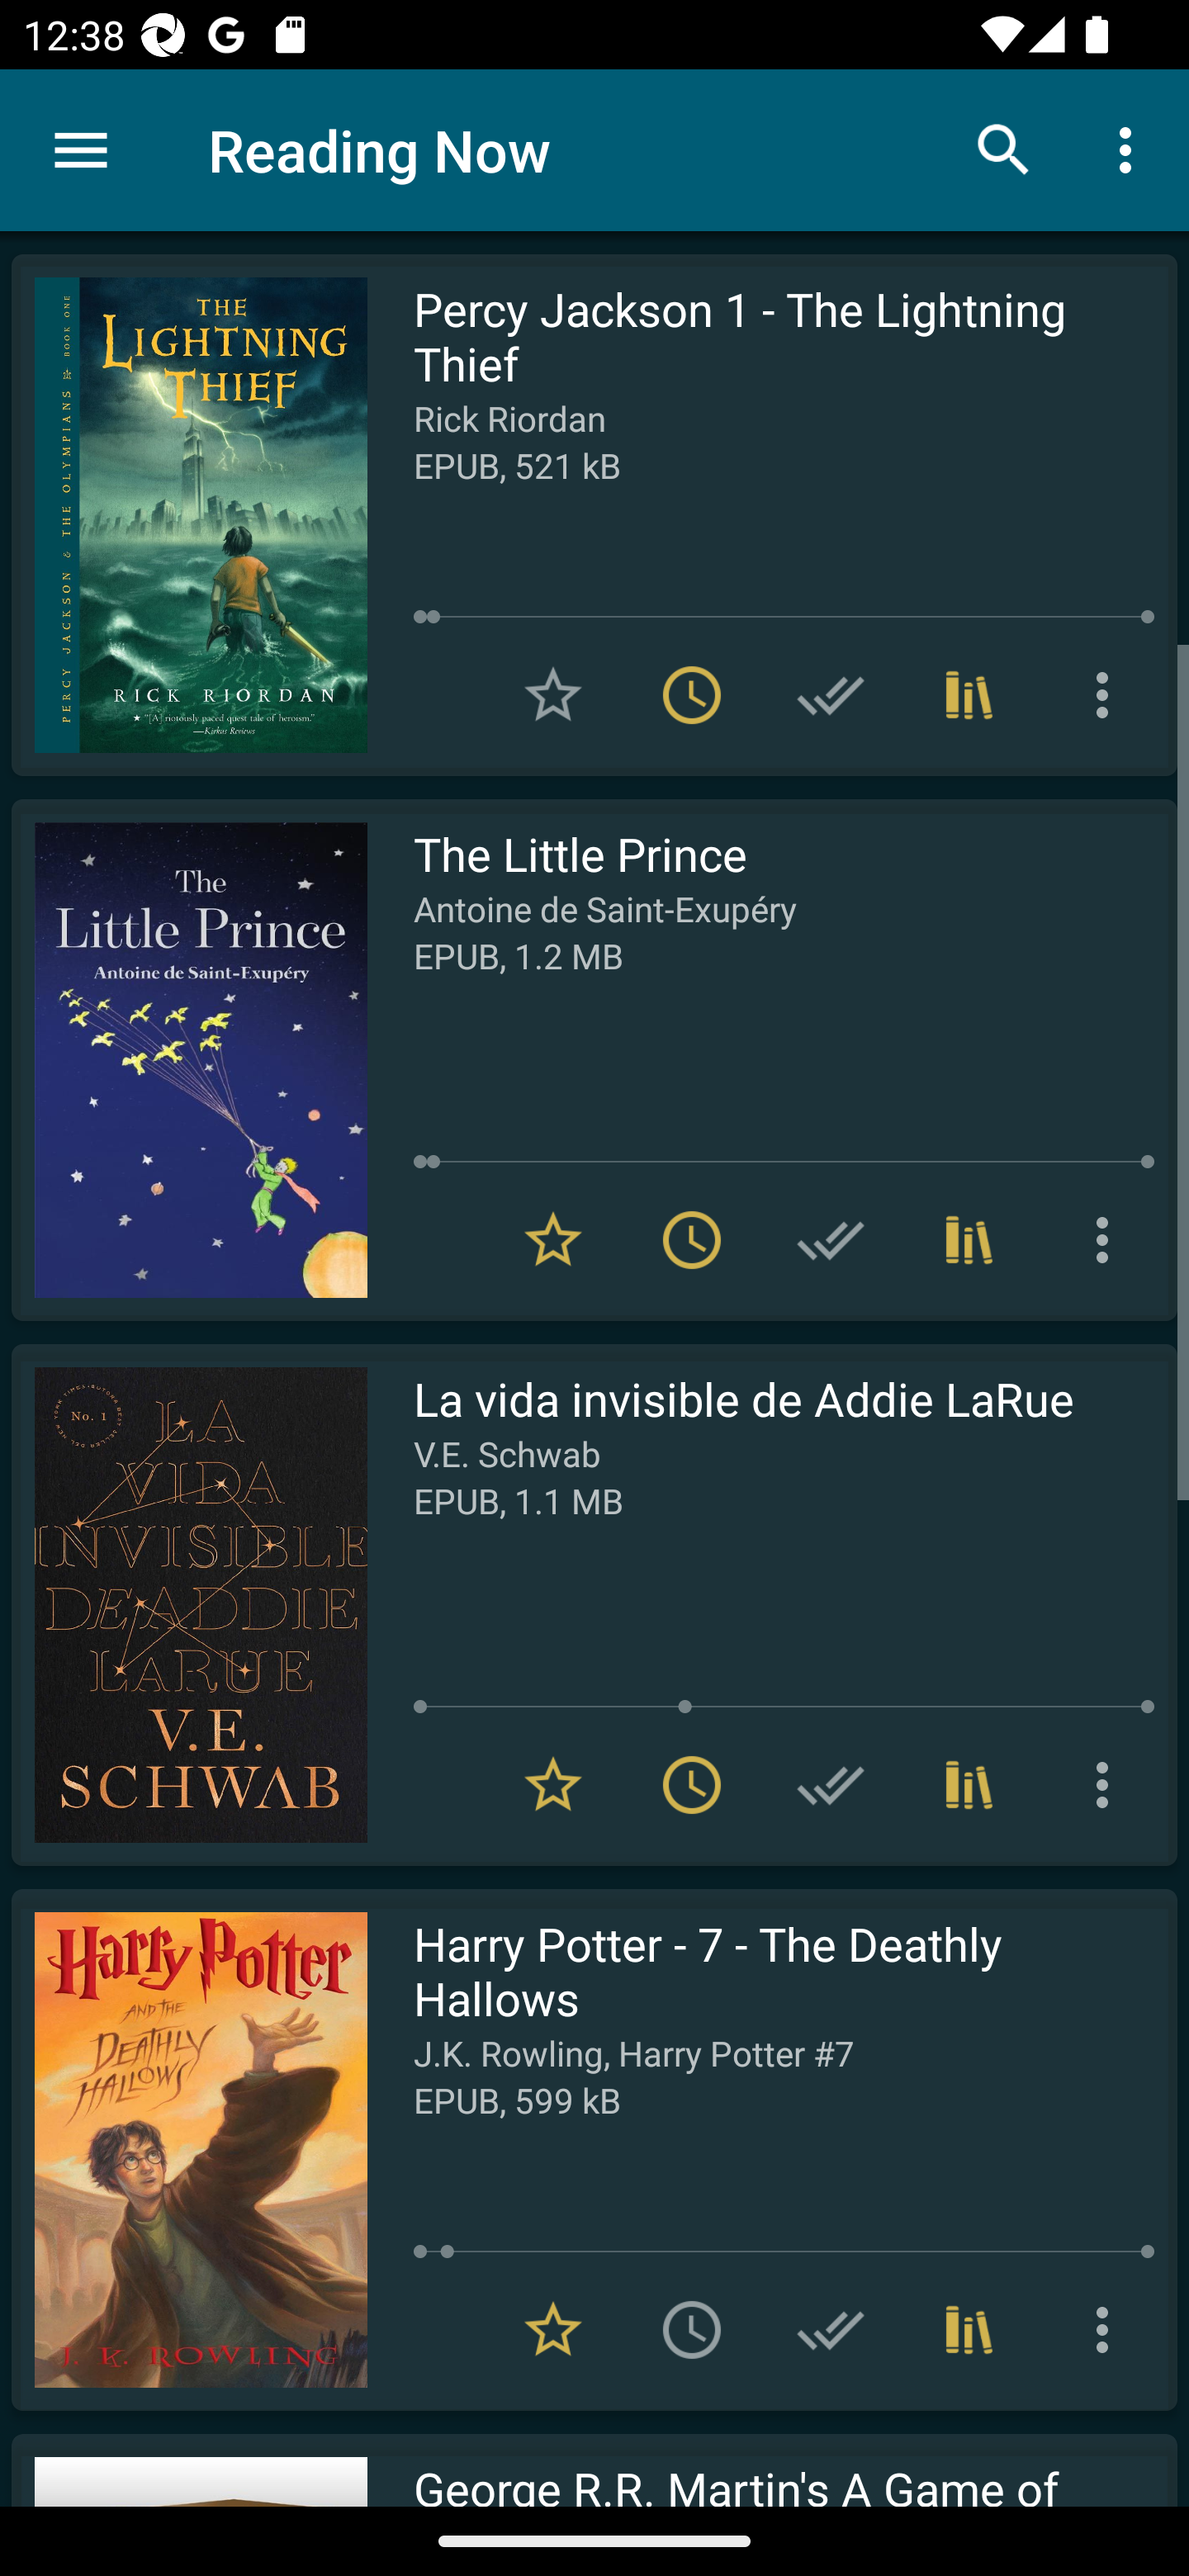 This screenshot has height=2576, width=1189. Describe the element at coordinates (692, 695) in the screenshot. I see `Remove from To read` at that location.